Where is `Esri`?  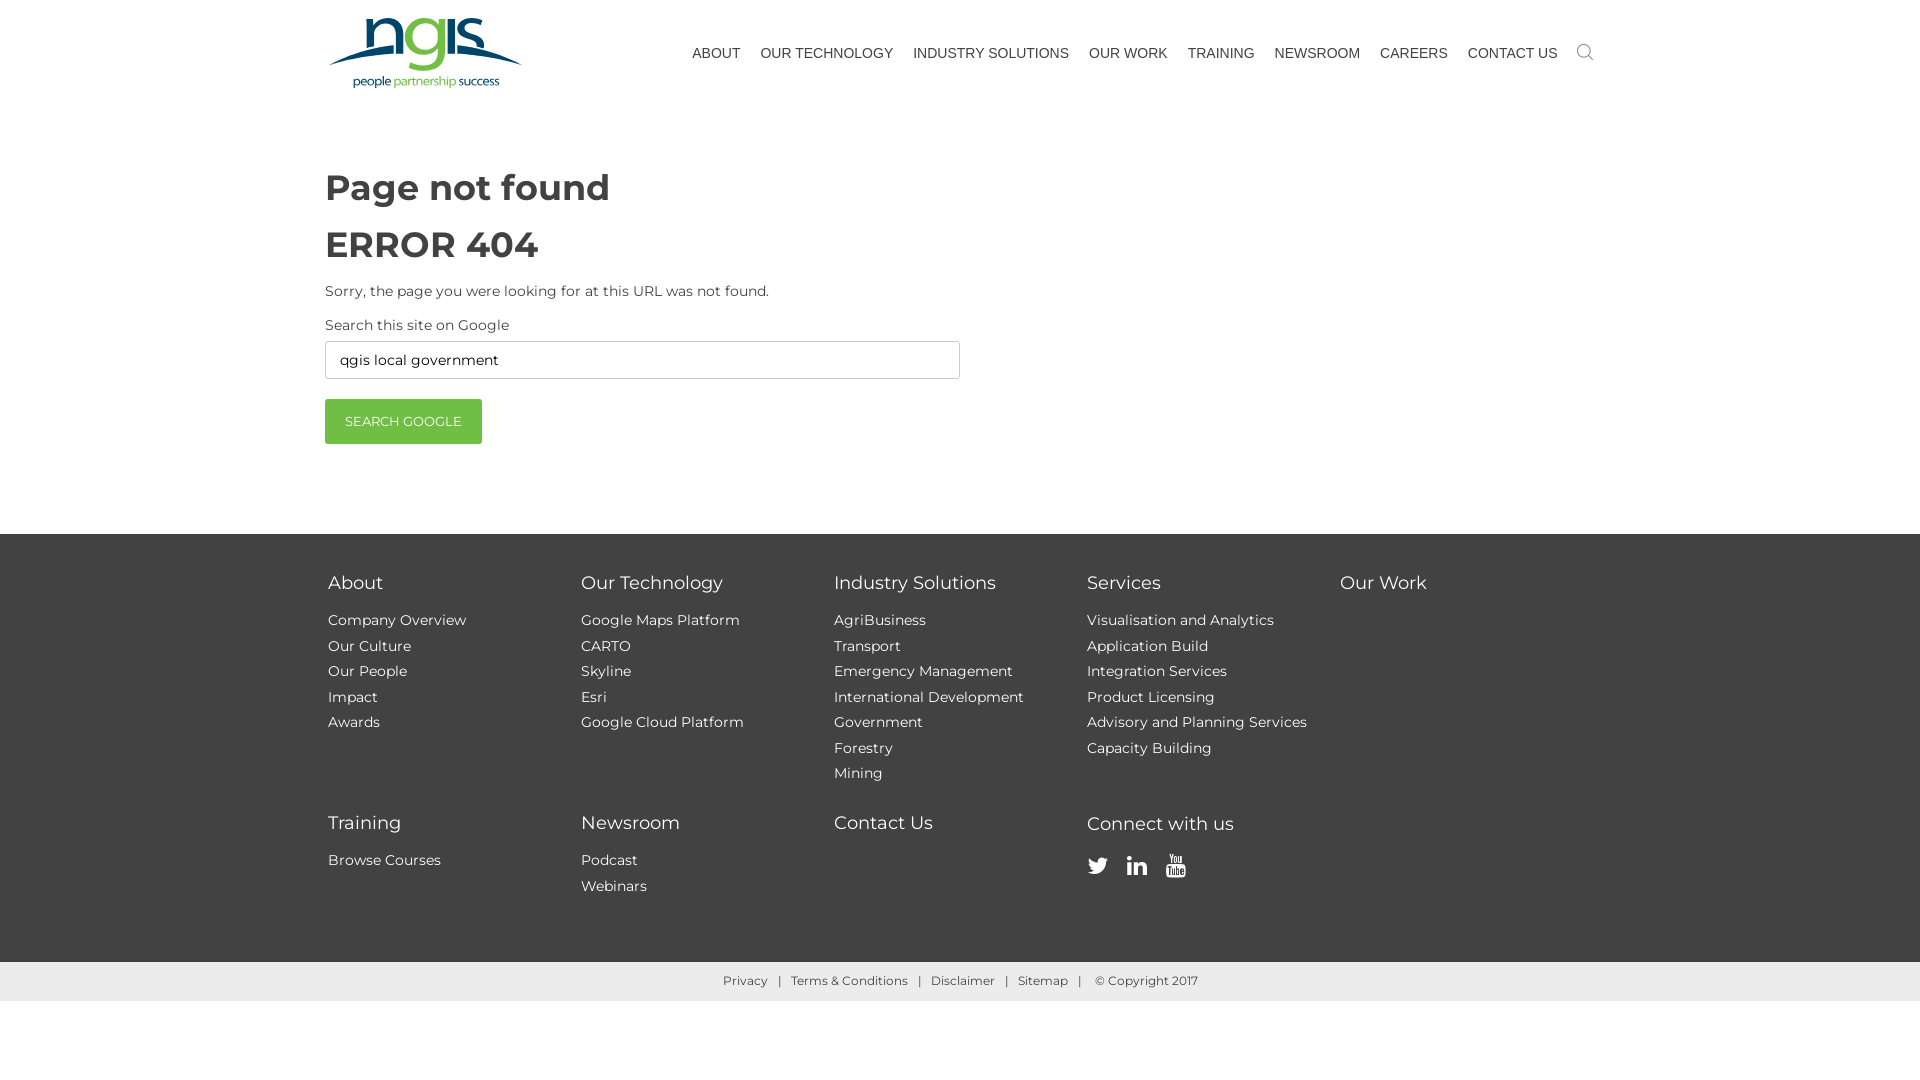
Esri is located at coordinates (593, 697).